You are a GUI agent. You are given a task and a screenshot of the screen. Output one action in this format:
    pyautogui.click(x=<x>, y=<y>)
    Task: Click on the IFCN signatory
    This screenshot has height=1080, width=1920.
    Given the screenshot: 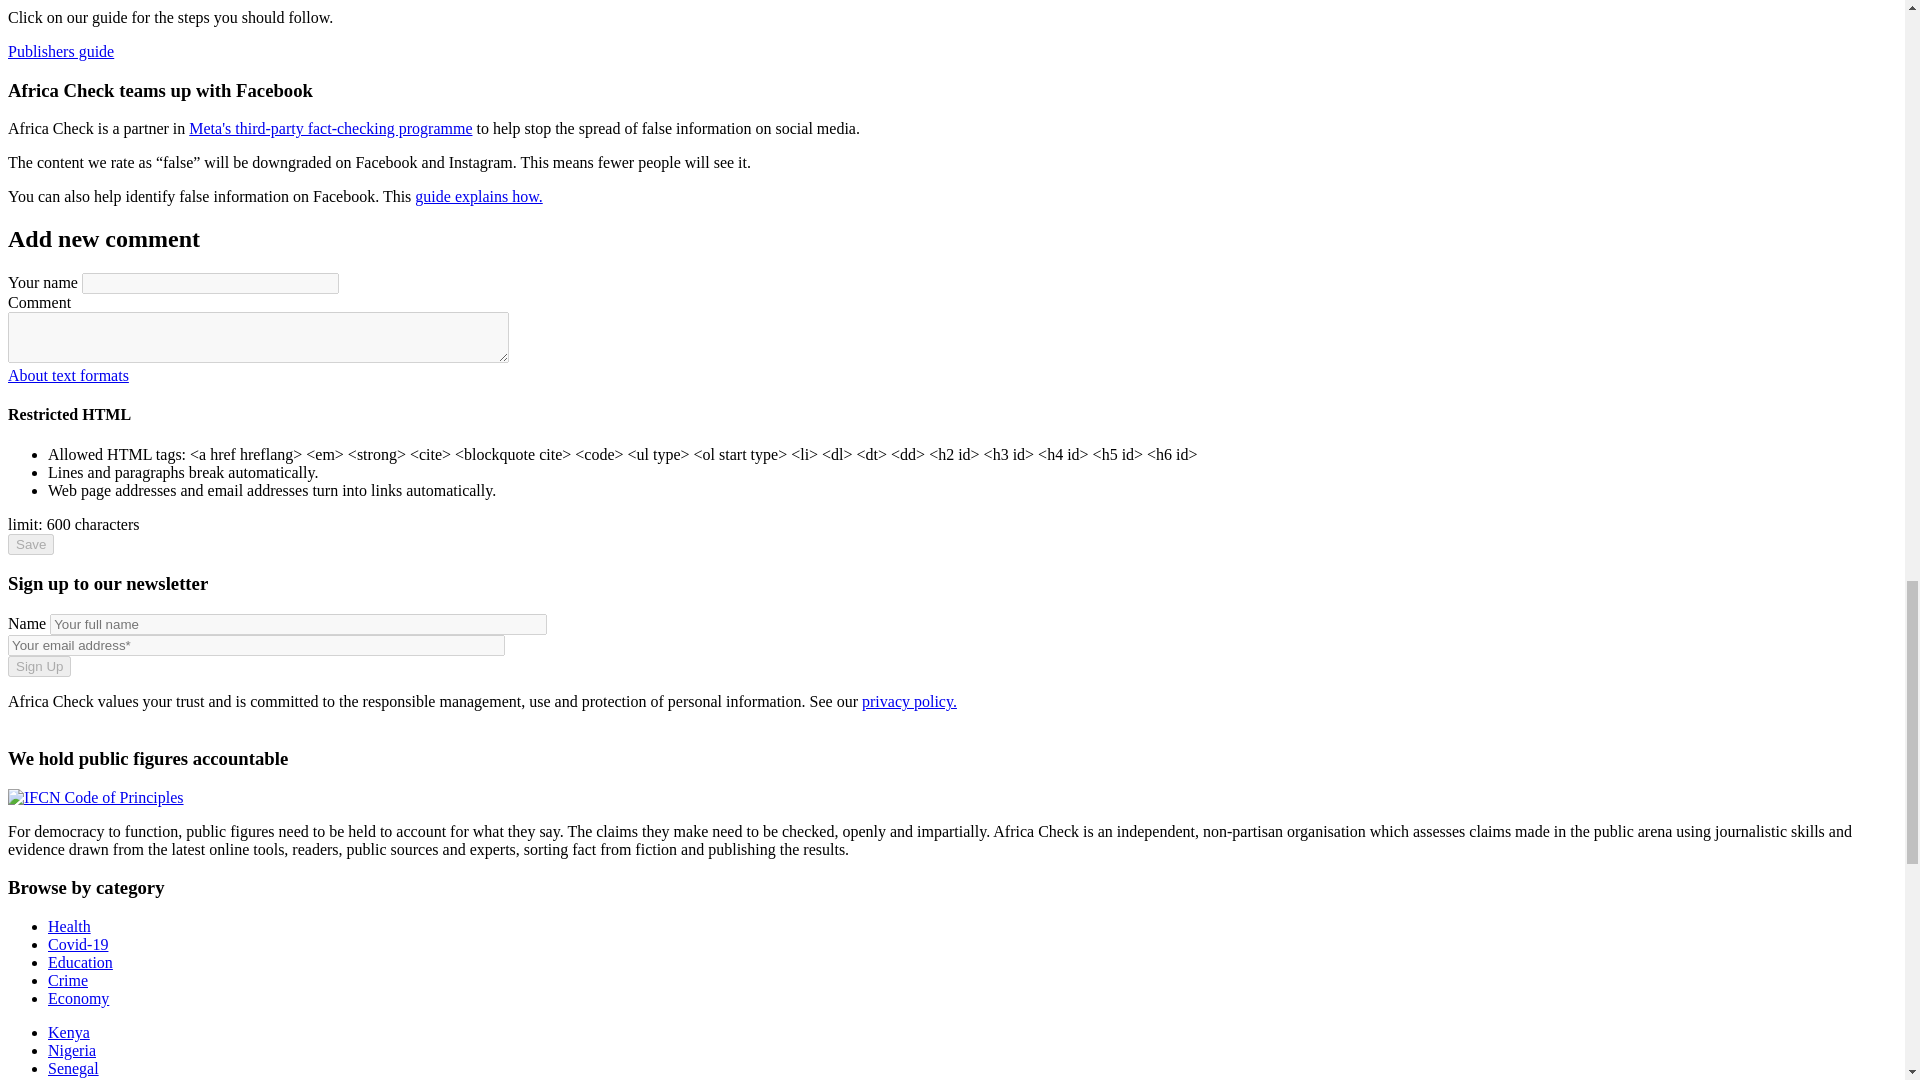 What is the action you would take?
    pyautogui.click(x=96, y=797)
    